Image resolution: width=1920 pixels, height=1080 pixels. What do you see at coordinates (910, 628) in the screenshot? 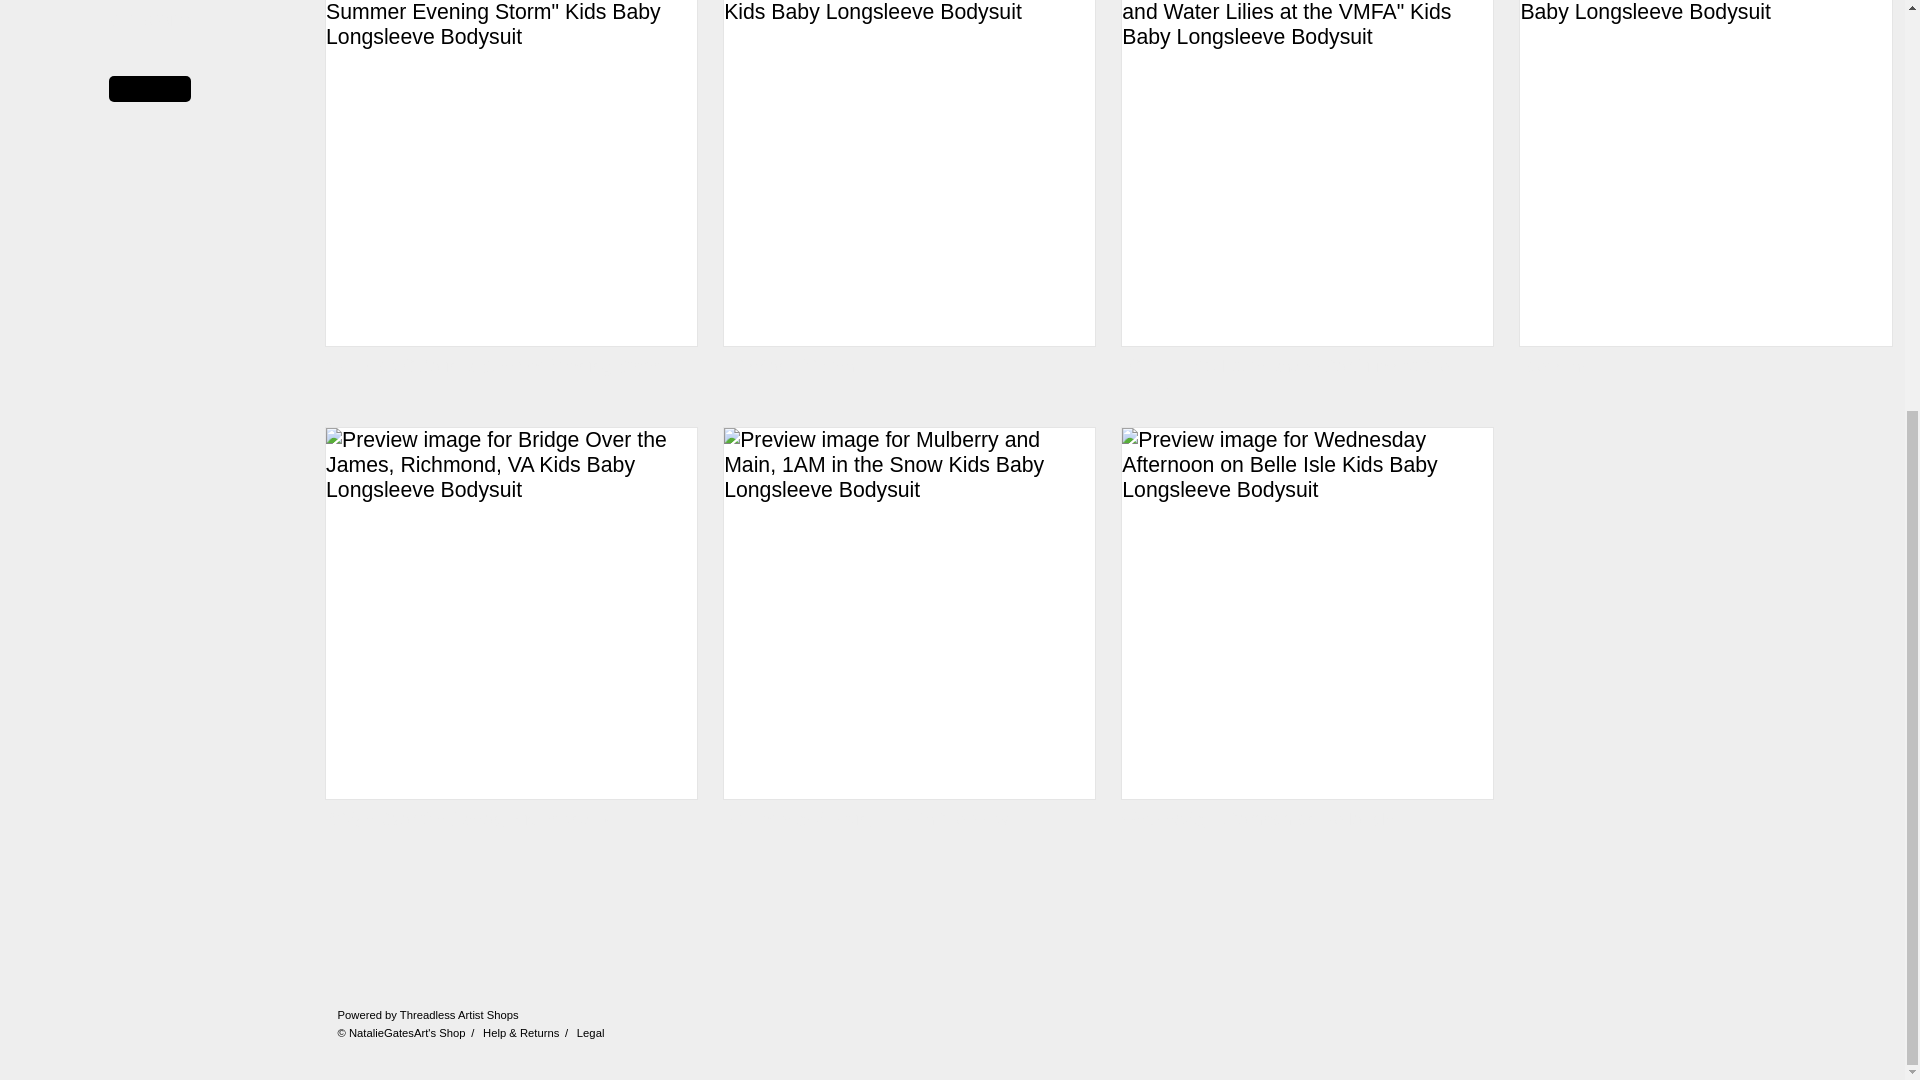
I see `Mulberry and Main, 1AM in the Snow` at bounding box center [910, 628].